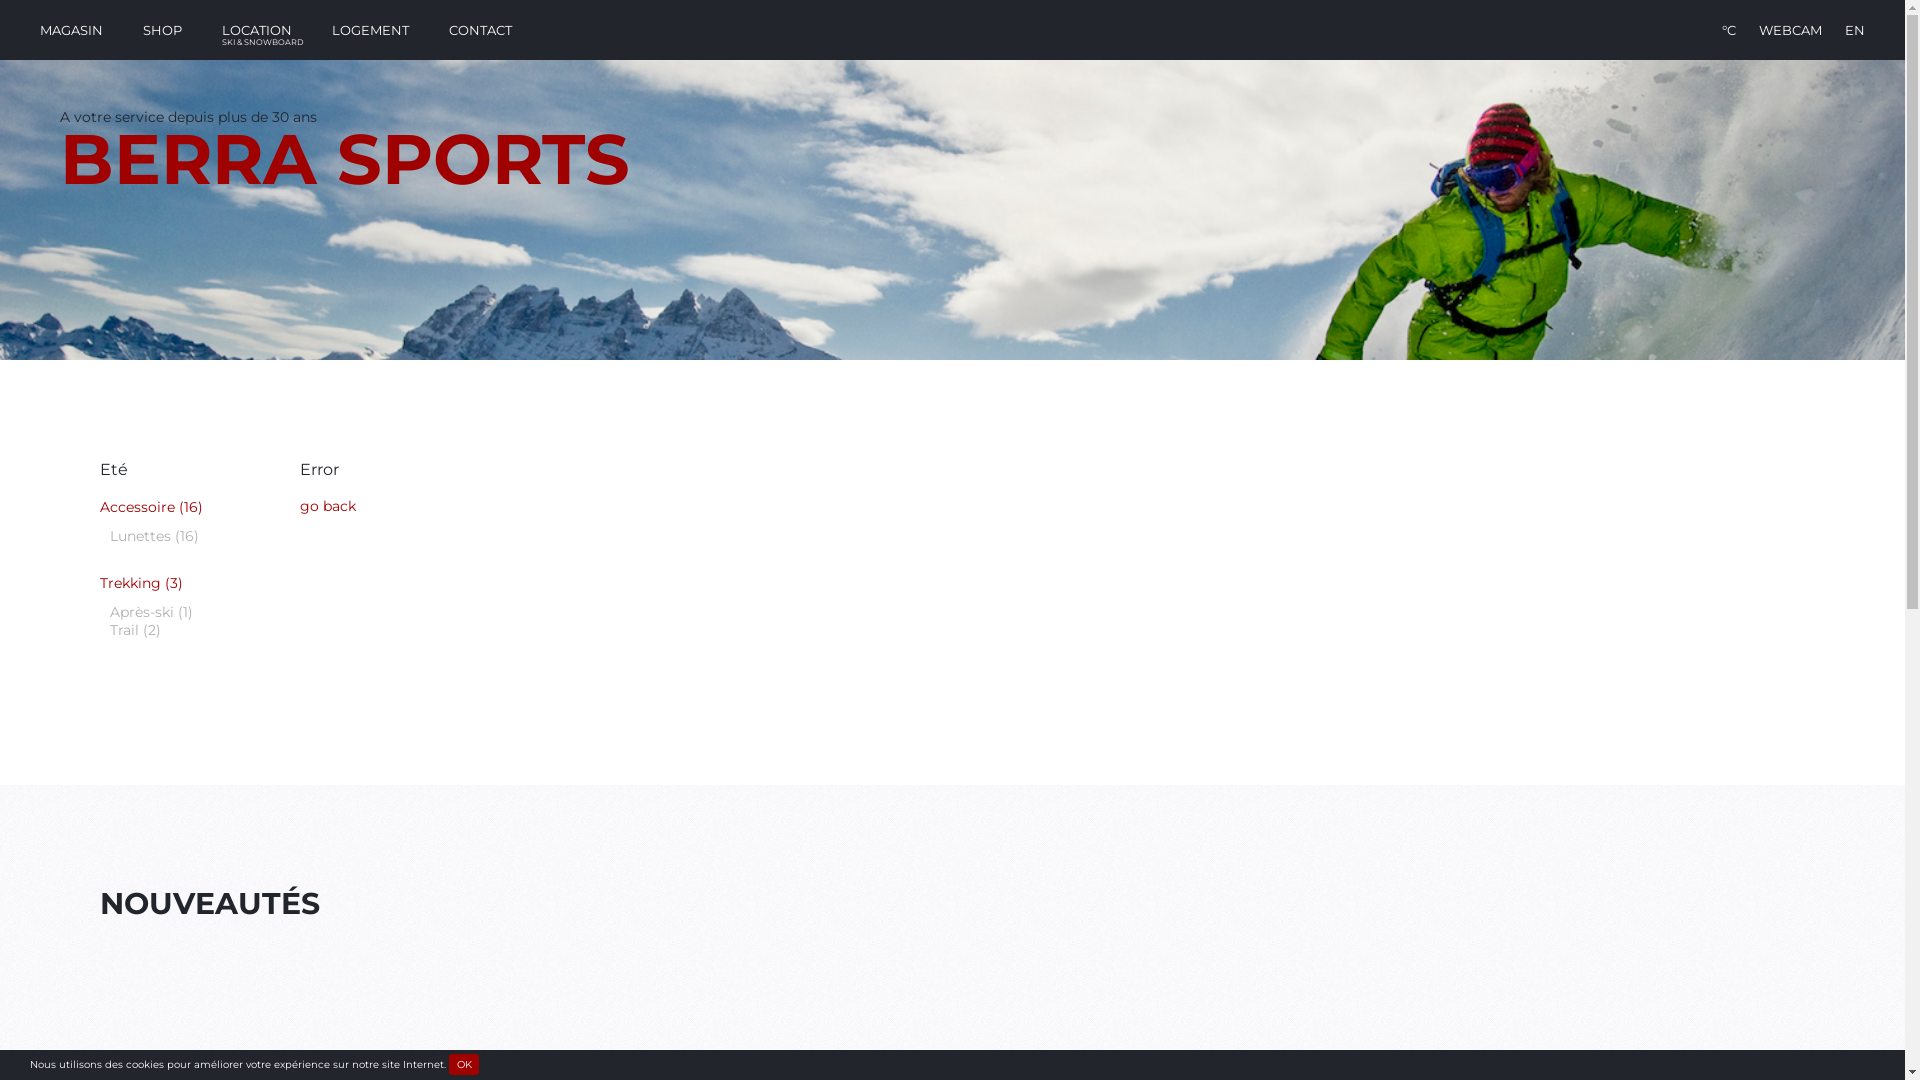  I want to click on BERRA SPORTS, so click(345, 159).